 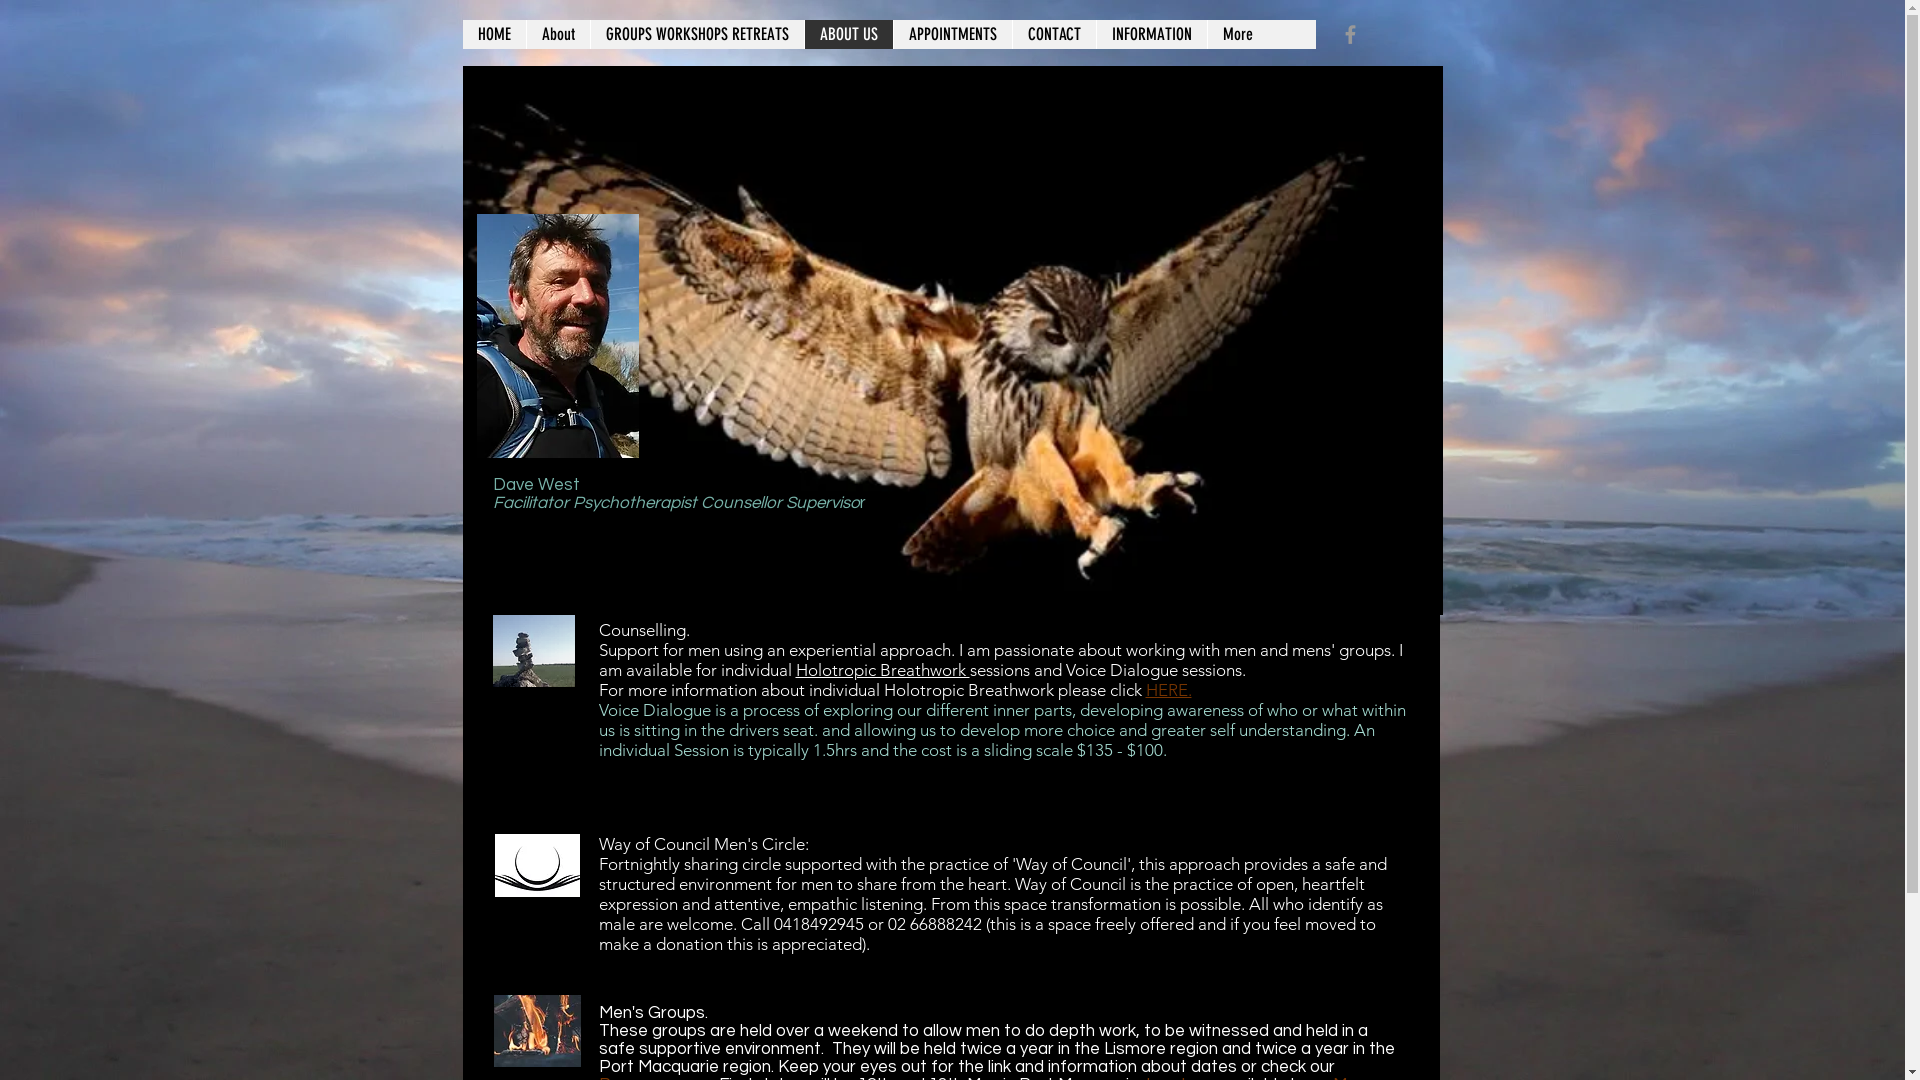 I want to click on HERE., so click(x=1169, y=690).